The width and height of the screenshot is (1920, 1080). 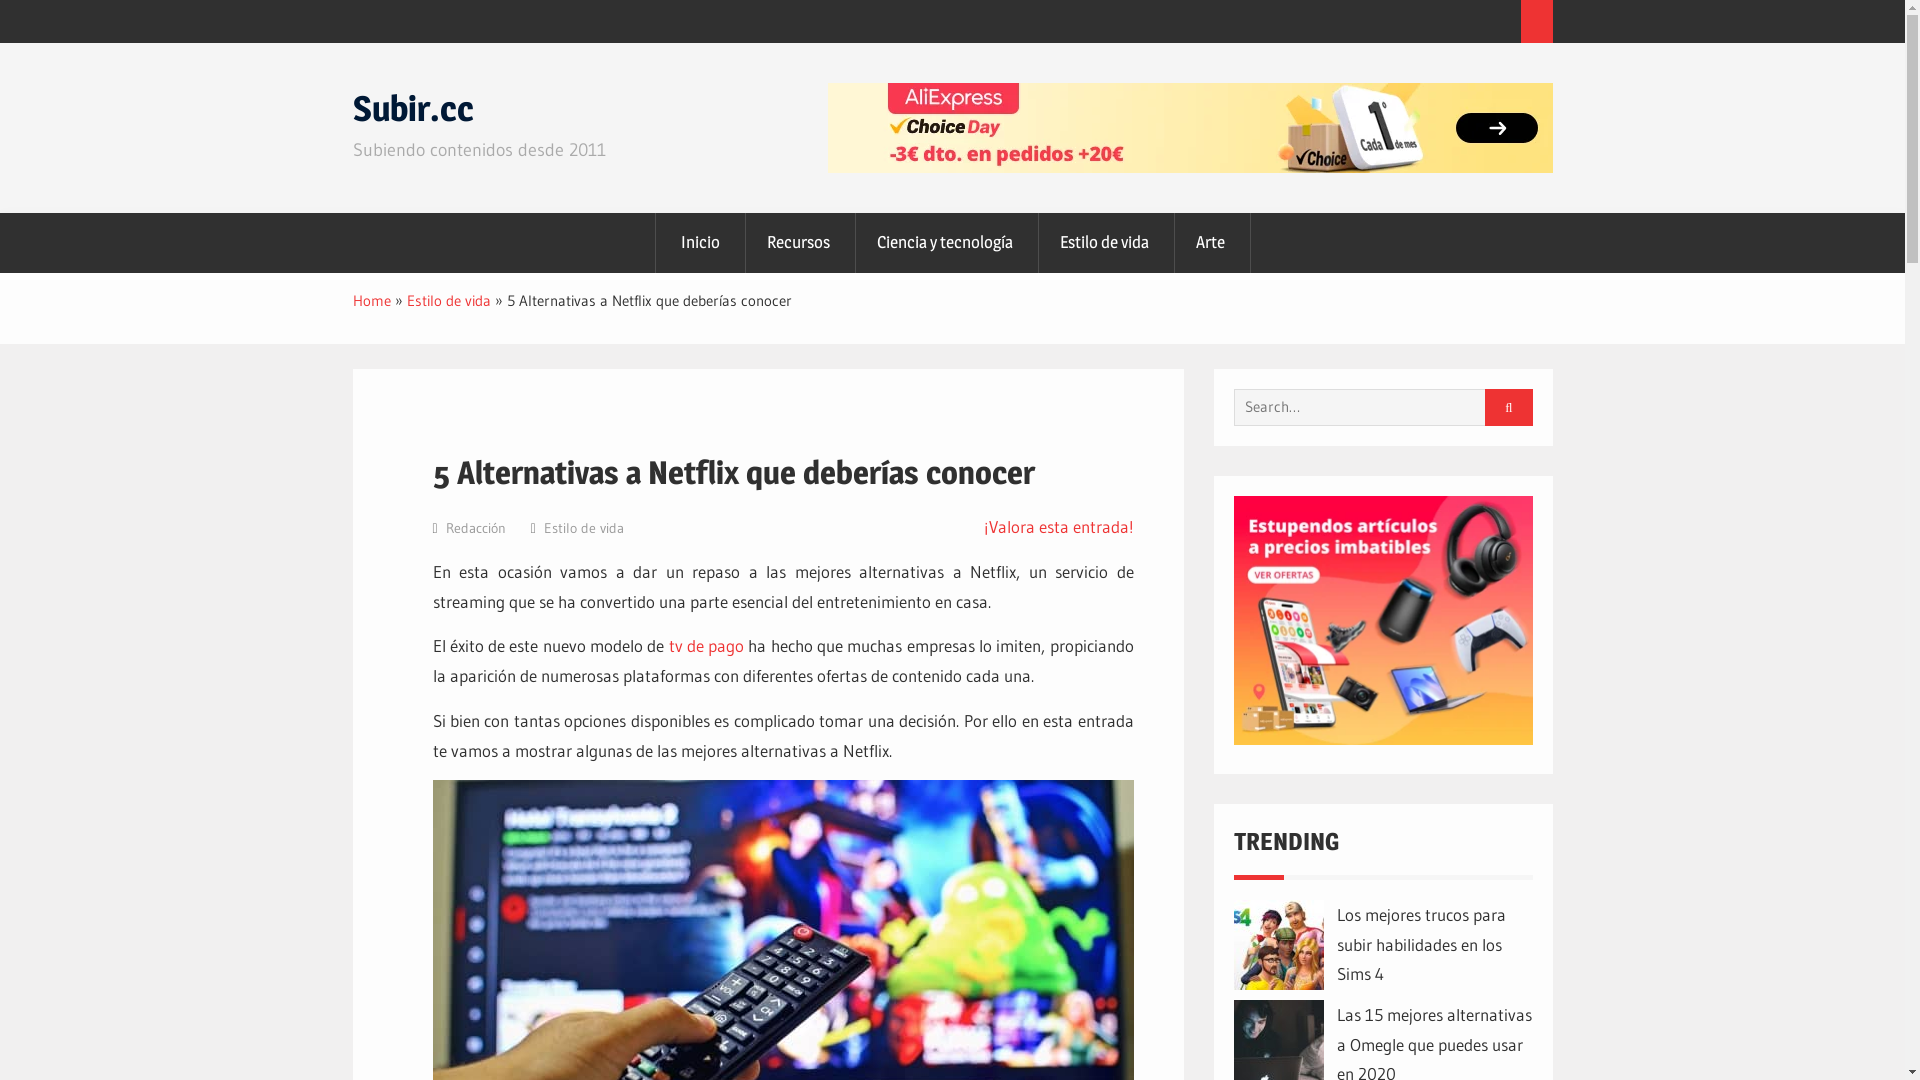 I want to click on Arte, so click(x=1210, y=243).